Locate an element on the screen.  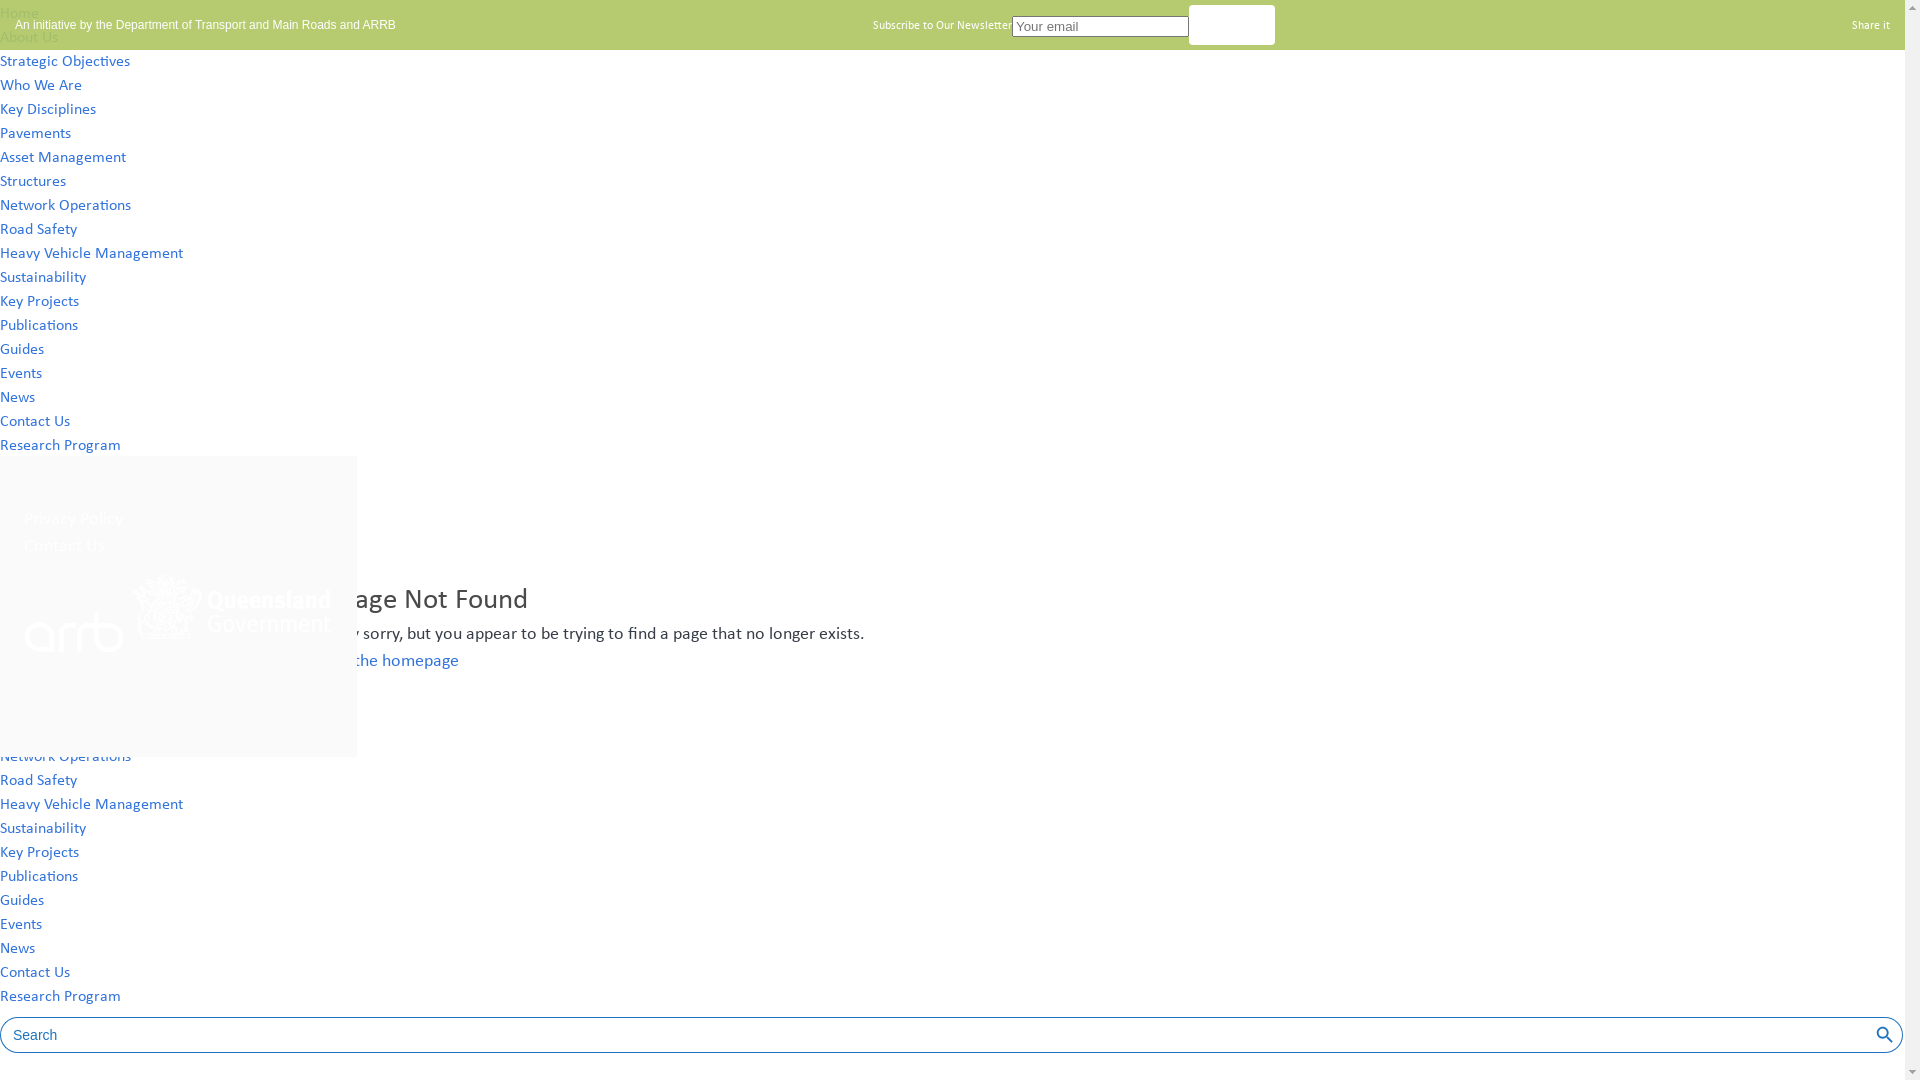
Events is located at coordinates (21, 372).